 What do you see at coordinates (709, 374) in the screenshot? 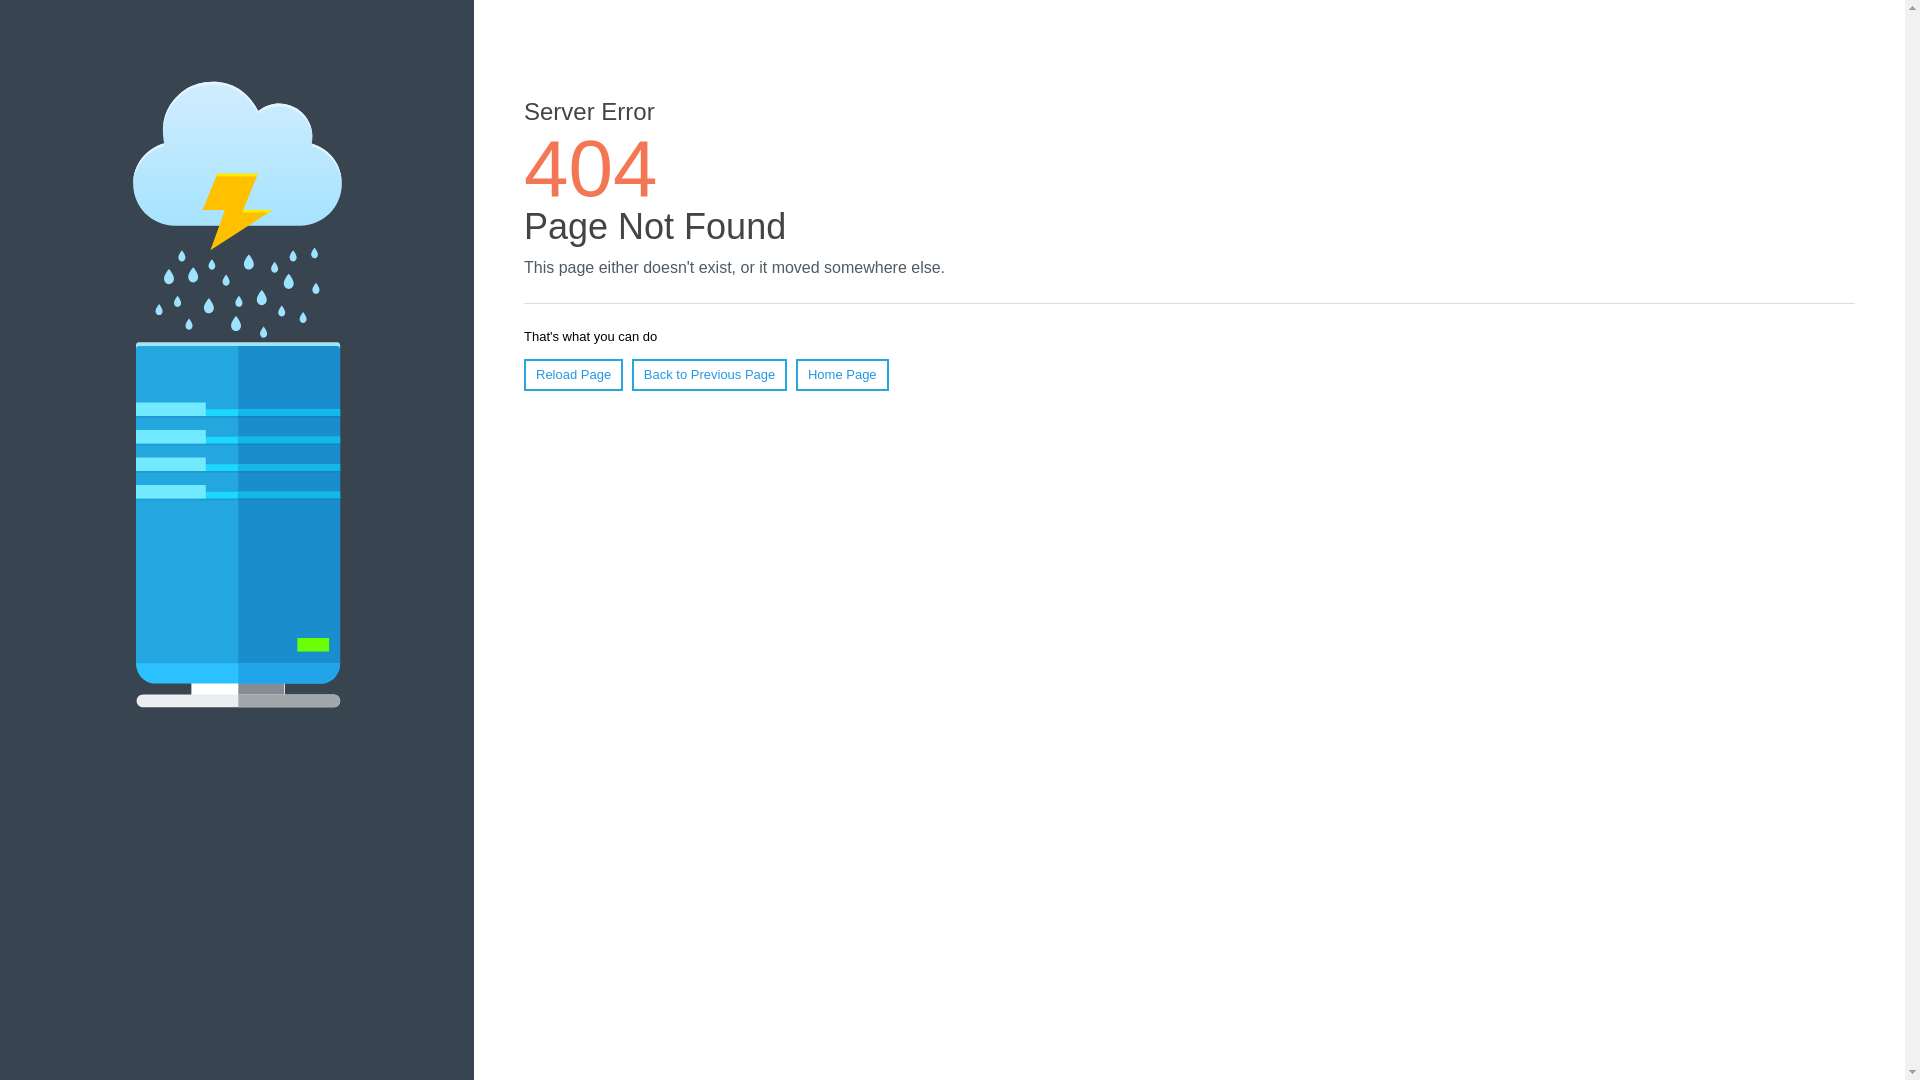
I see `Back to Previous Page` at bounding box center [709, 374].